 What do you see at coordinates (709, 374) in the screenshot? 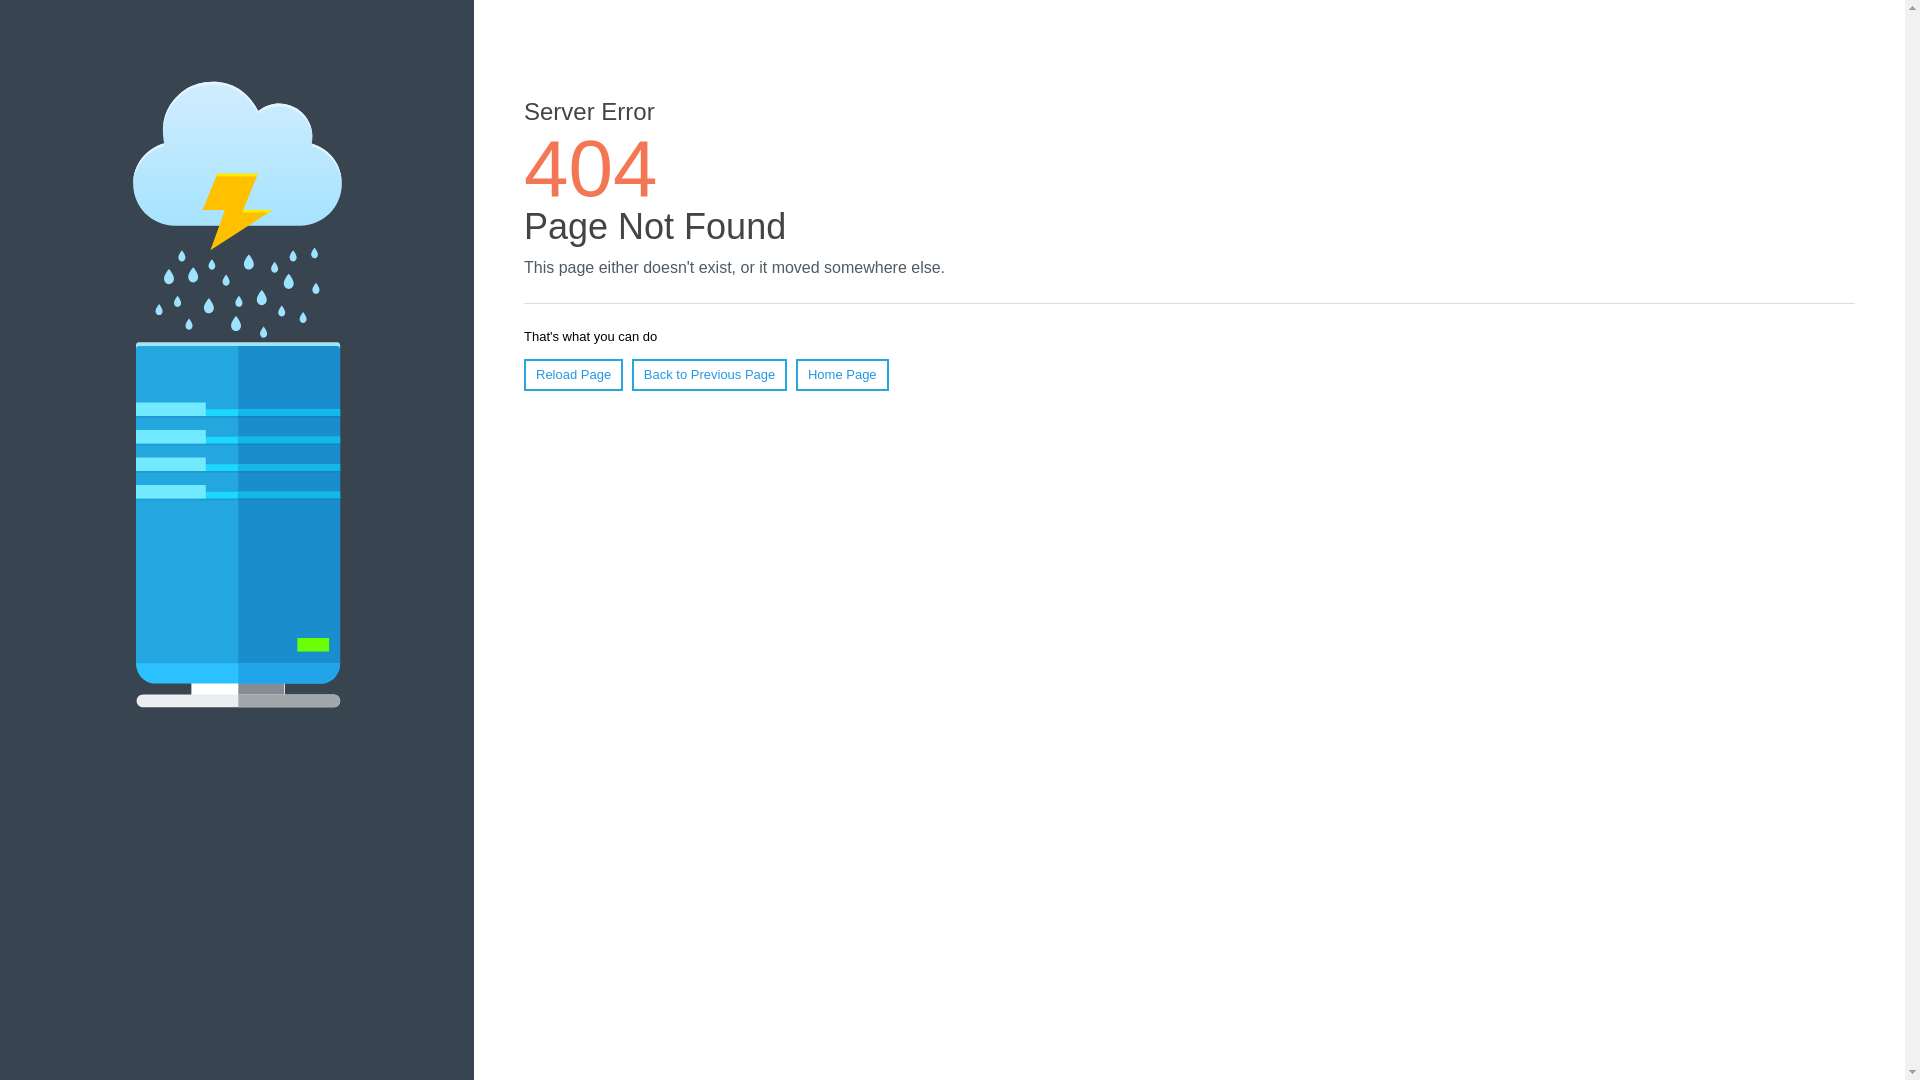
I see `Back to Previous Page` at bounding box center [709, 374].